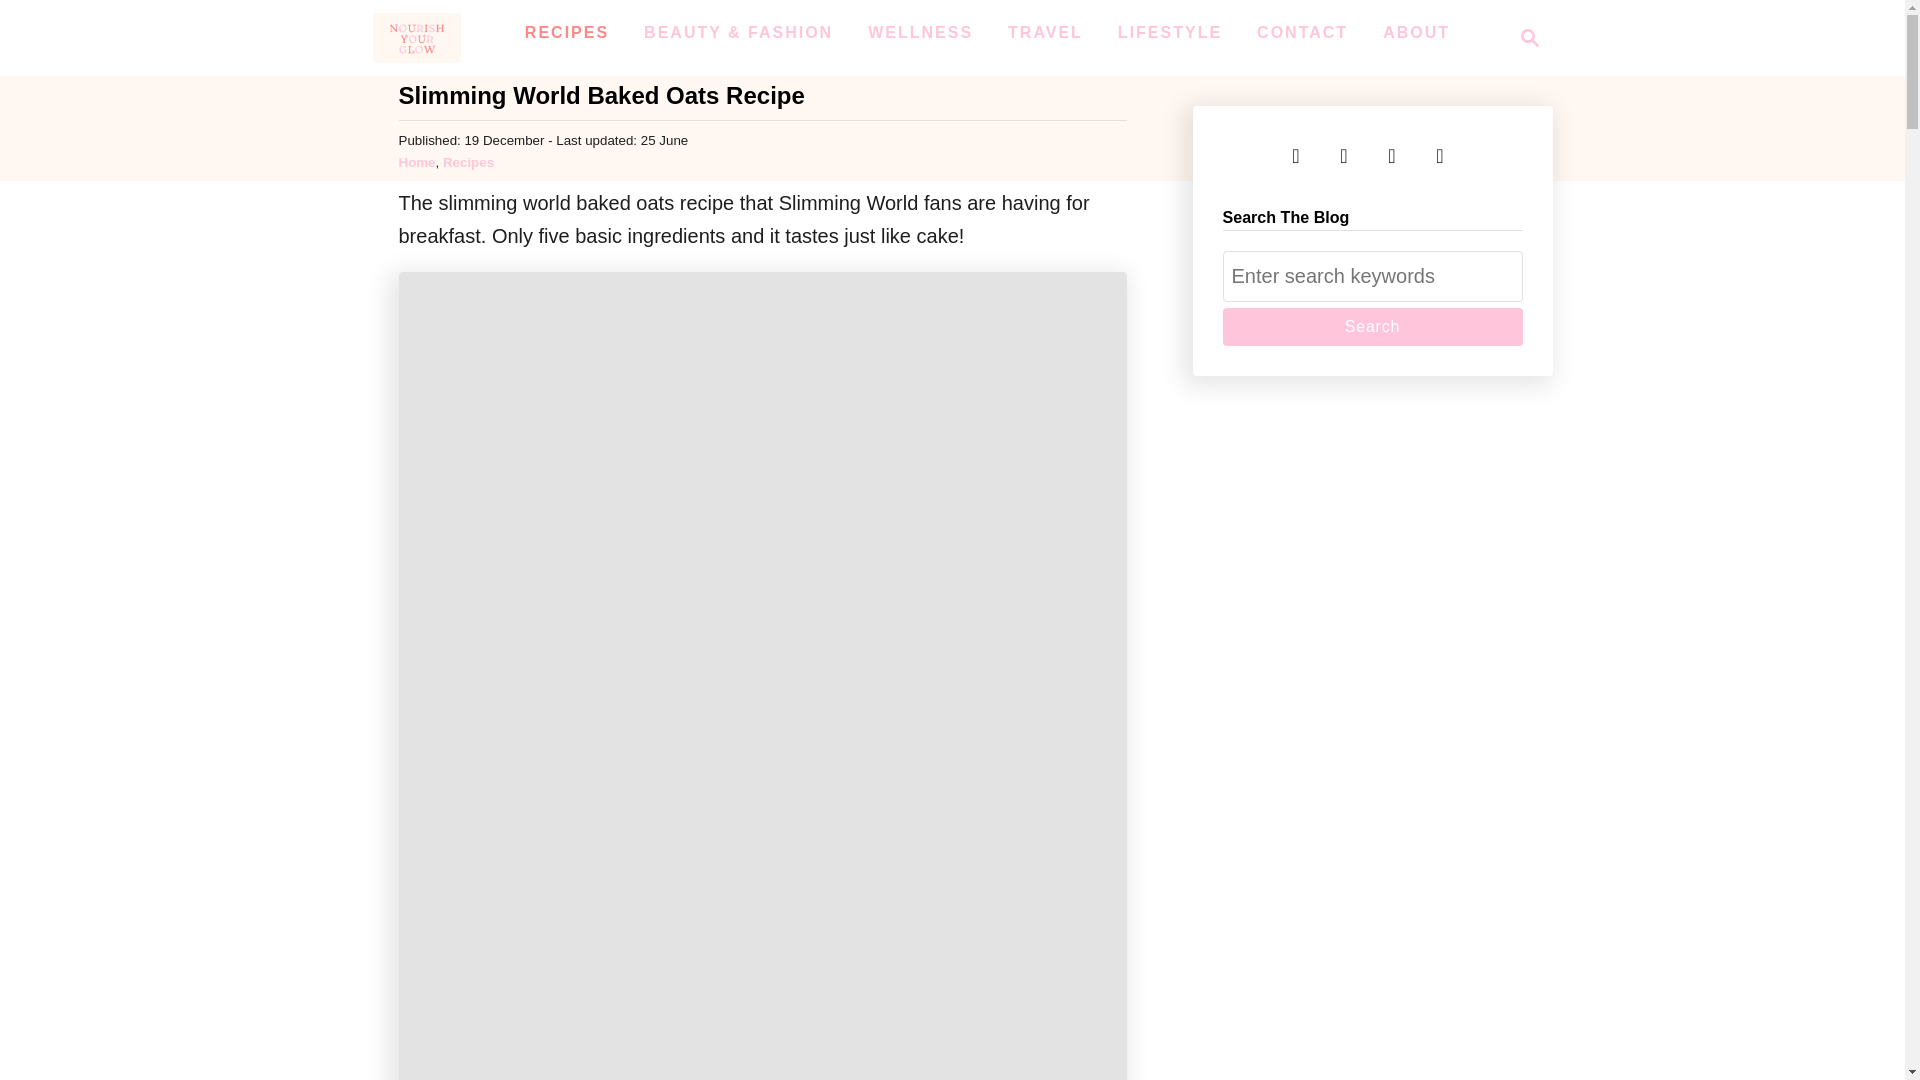  Describe the element at coordinates (1372, 326) in the screenshot. I see `Search` at that location.